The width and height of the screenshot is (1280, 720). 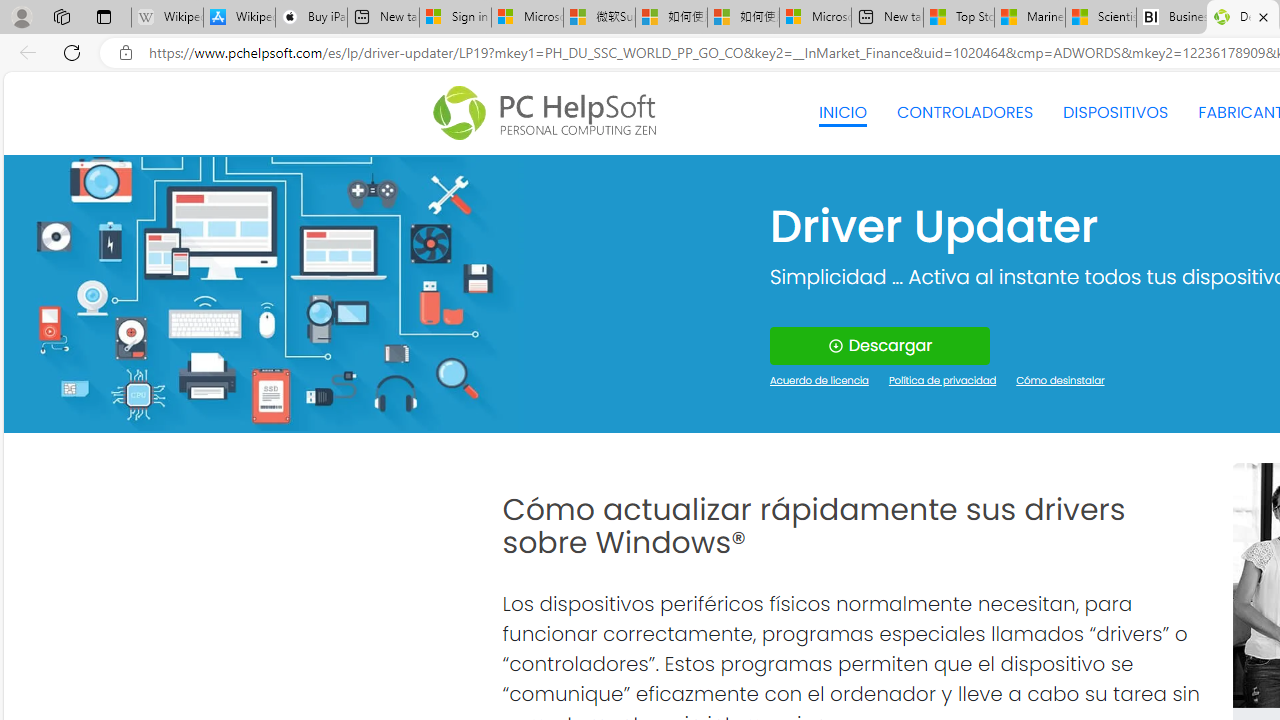 What do you see at coordinates (815, 18) in the screenshot?
I see `Microsoft account | Account Checkup` at bounding box center [815, 18].